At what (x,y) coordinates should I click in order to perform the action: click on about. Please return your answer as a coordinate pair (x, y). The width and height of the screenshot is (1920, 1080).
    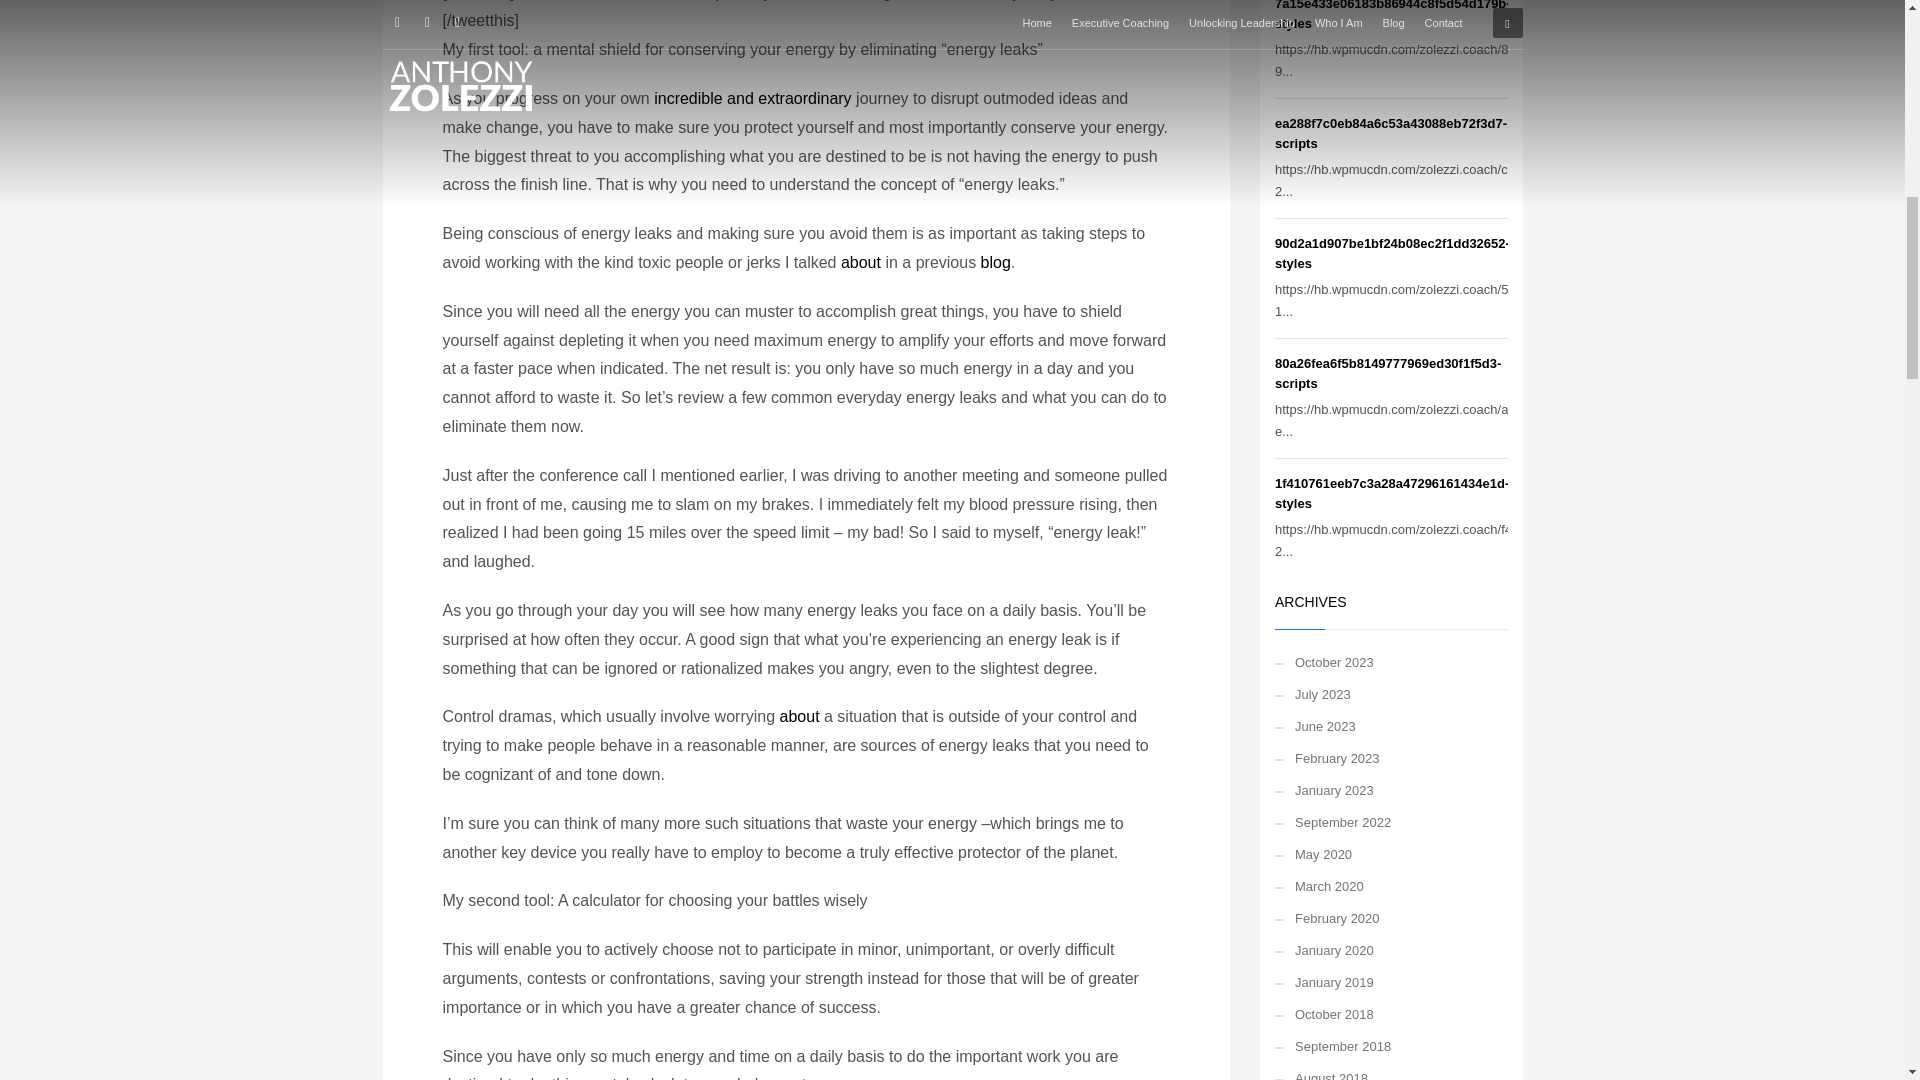
    Looking at the image, I should click on (799, 716).